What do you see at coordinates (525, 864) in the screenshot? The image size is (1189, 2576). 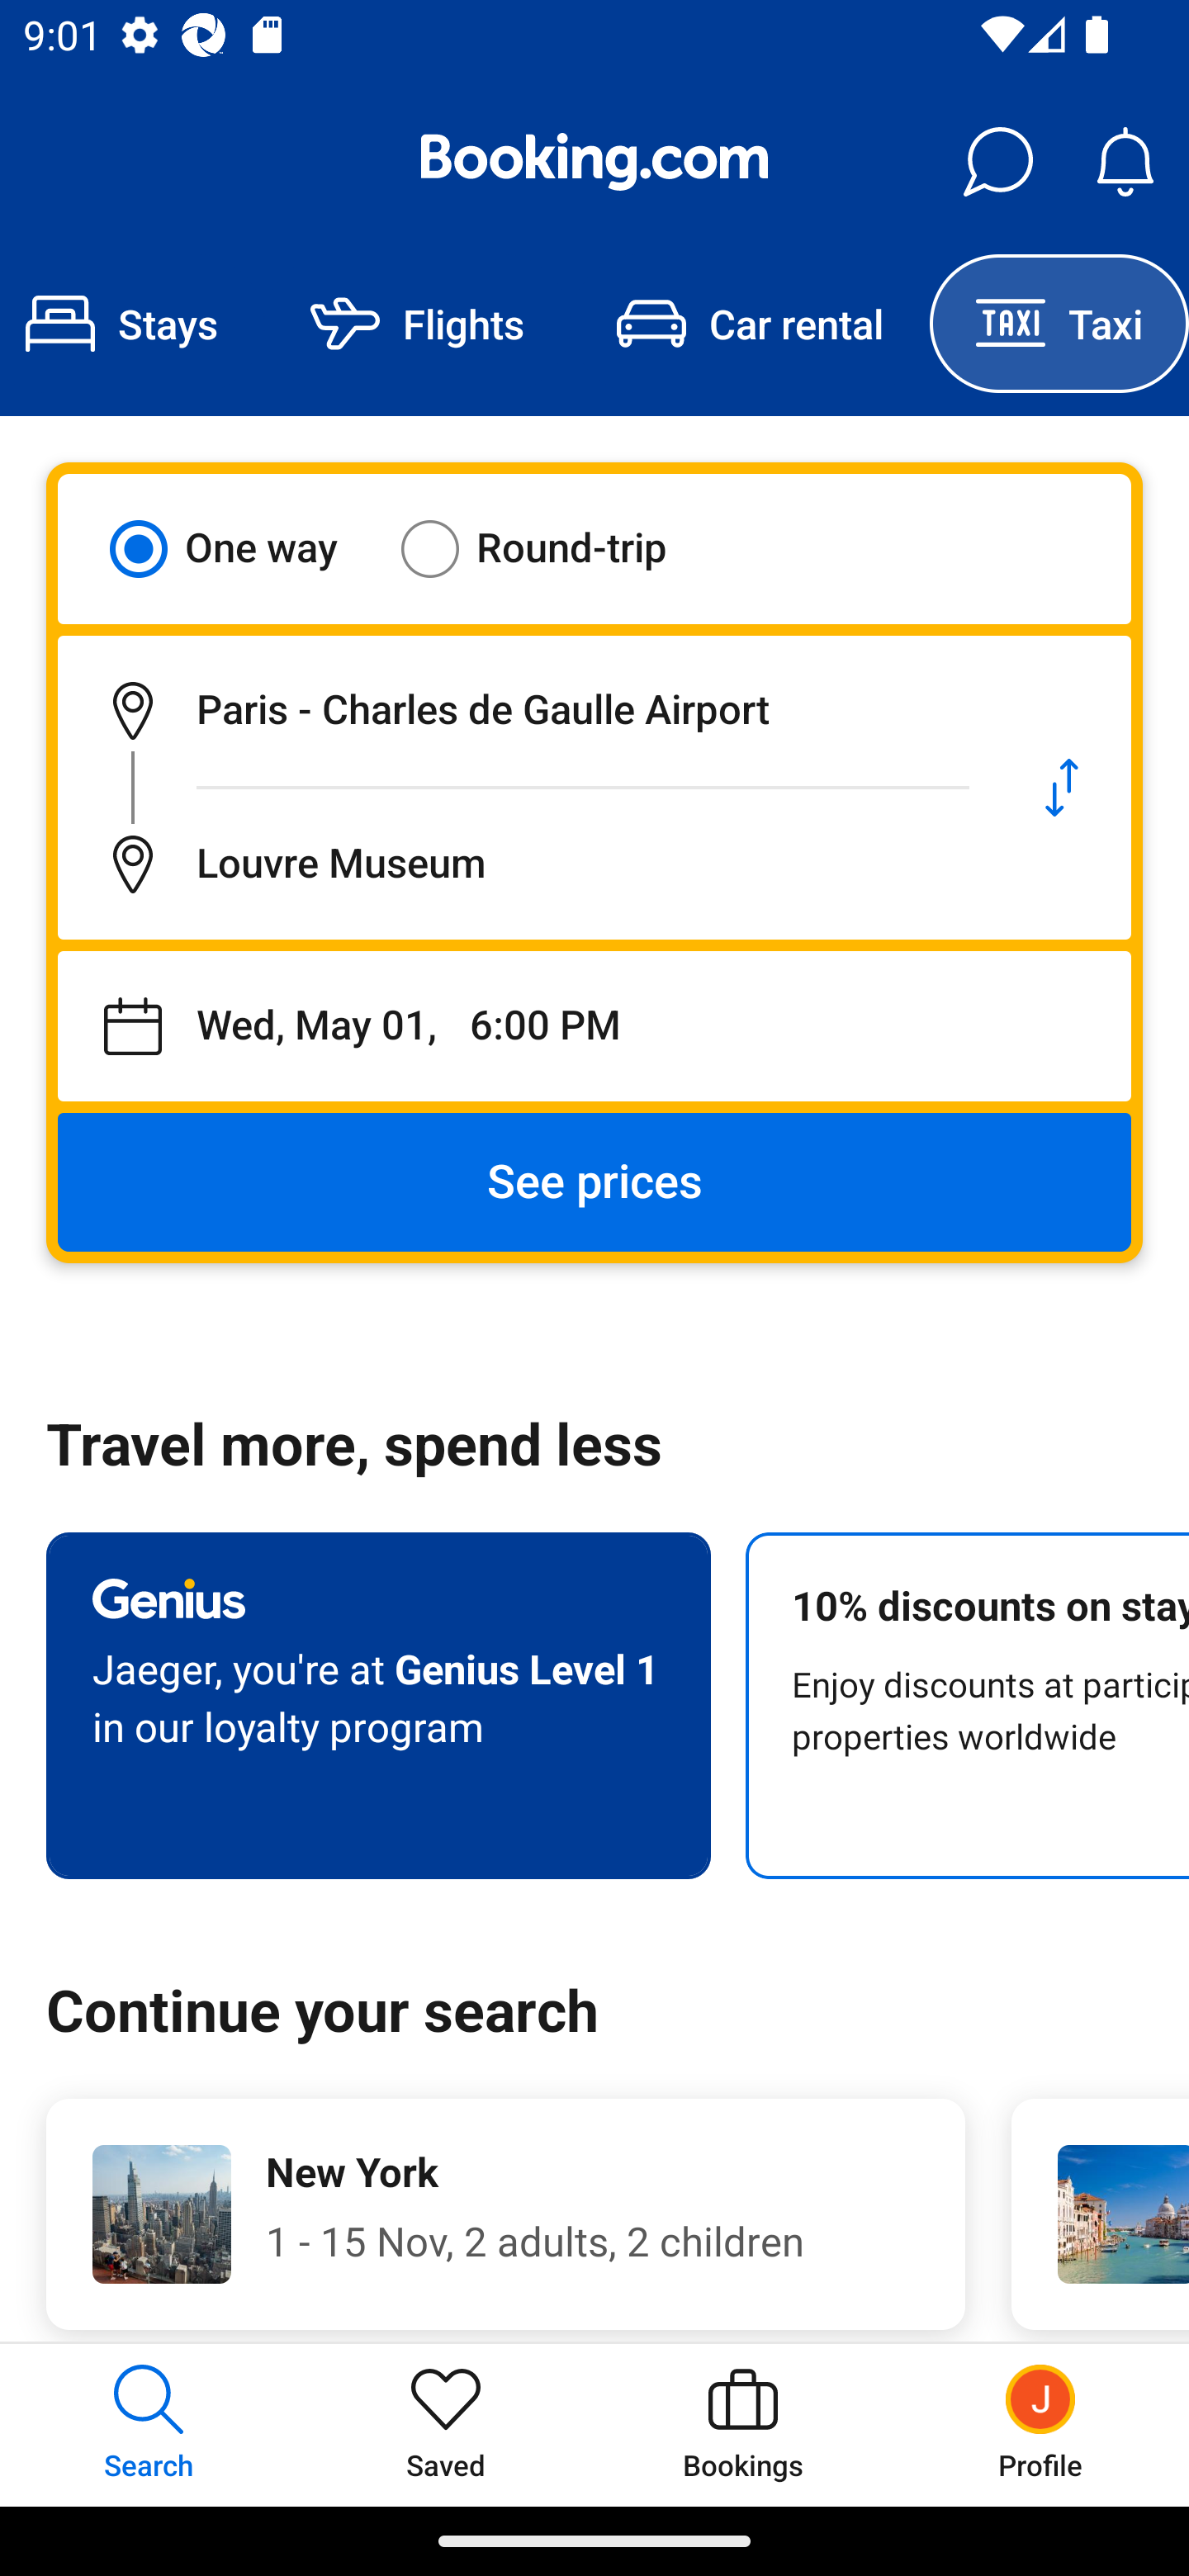 I see `Destination: Louvre Museum` at bounding box center [525, 864].